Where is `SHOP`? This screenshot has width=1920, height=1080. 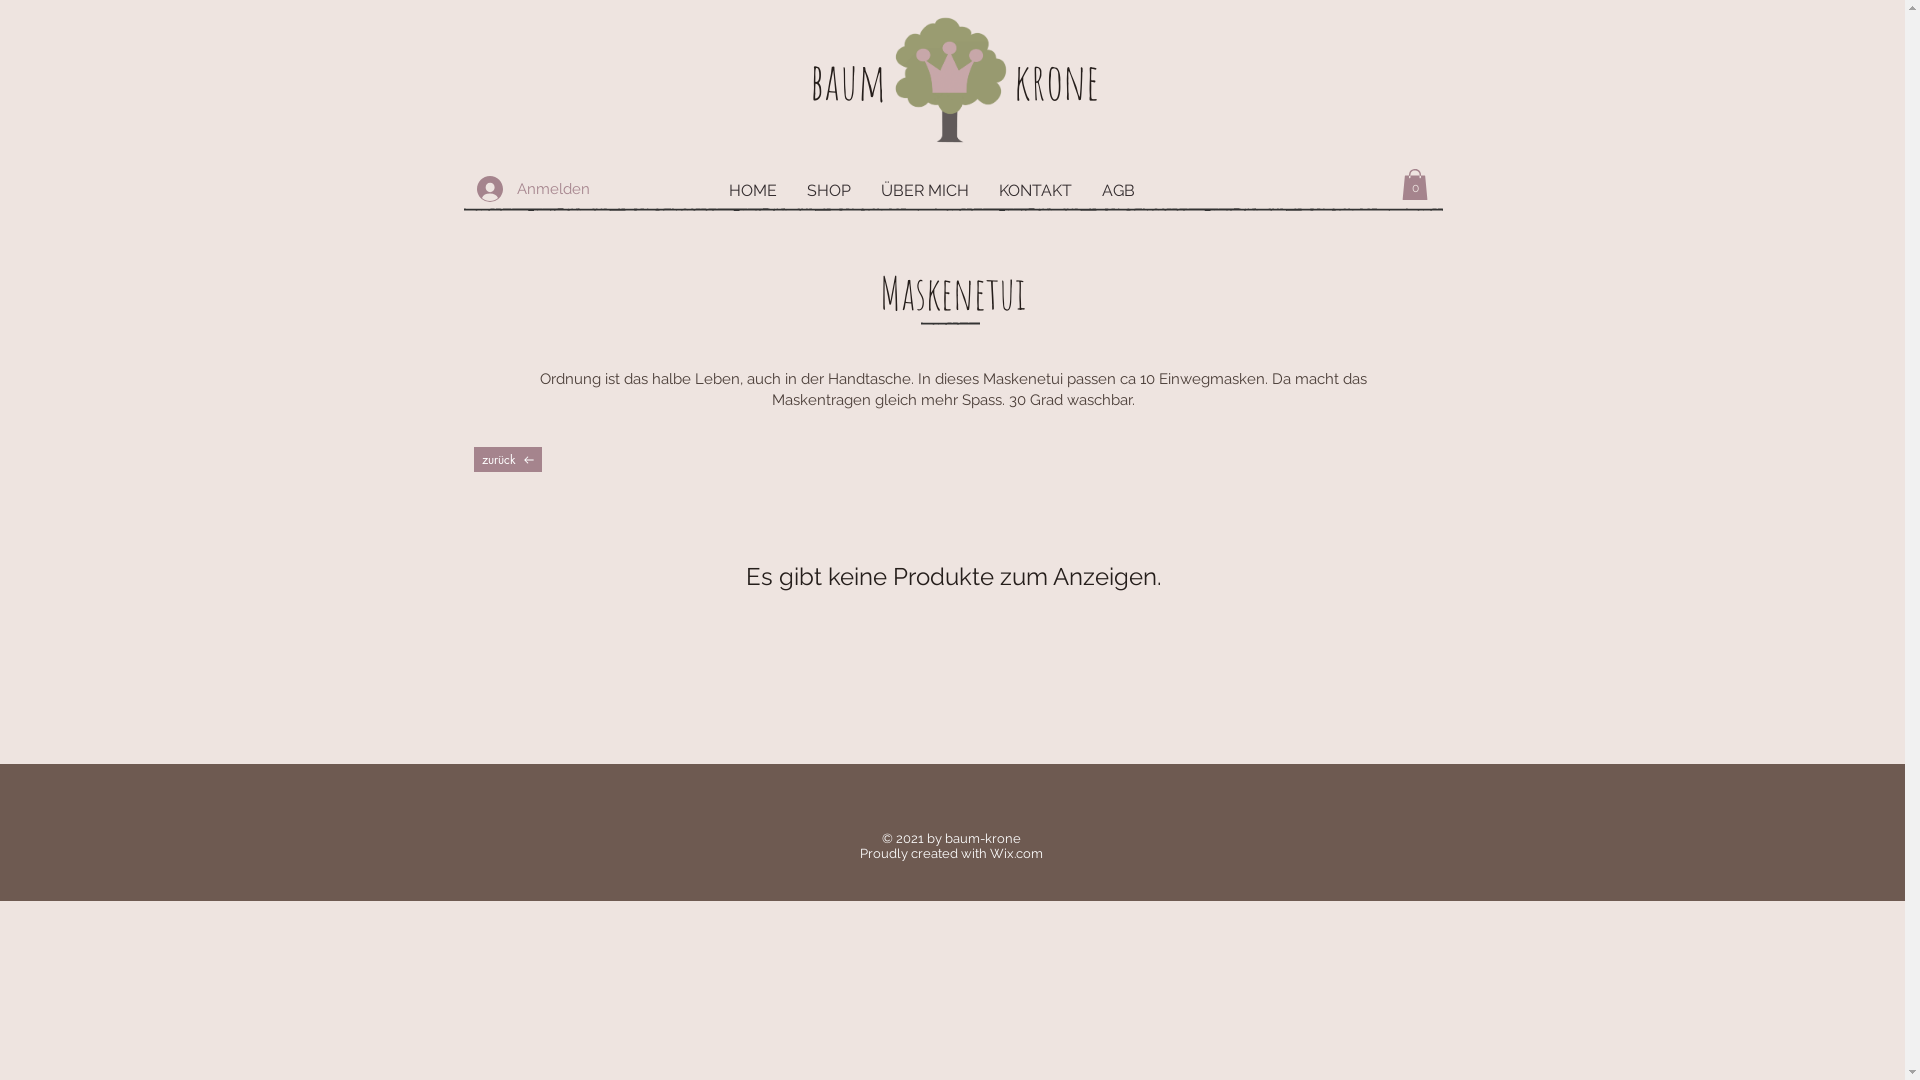 SHOP is located at coordinates (829, 191).